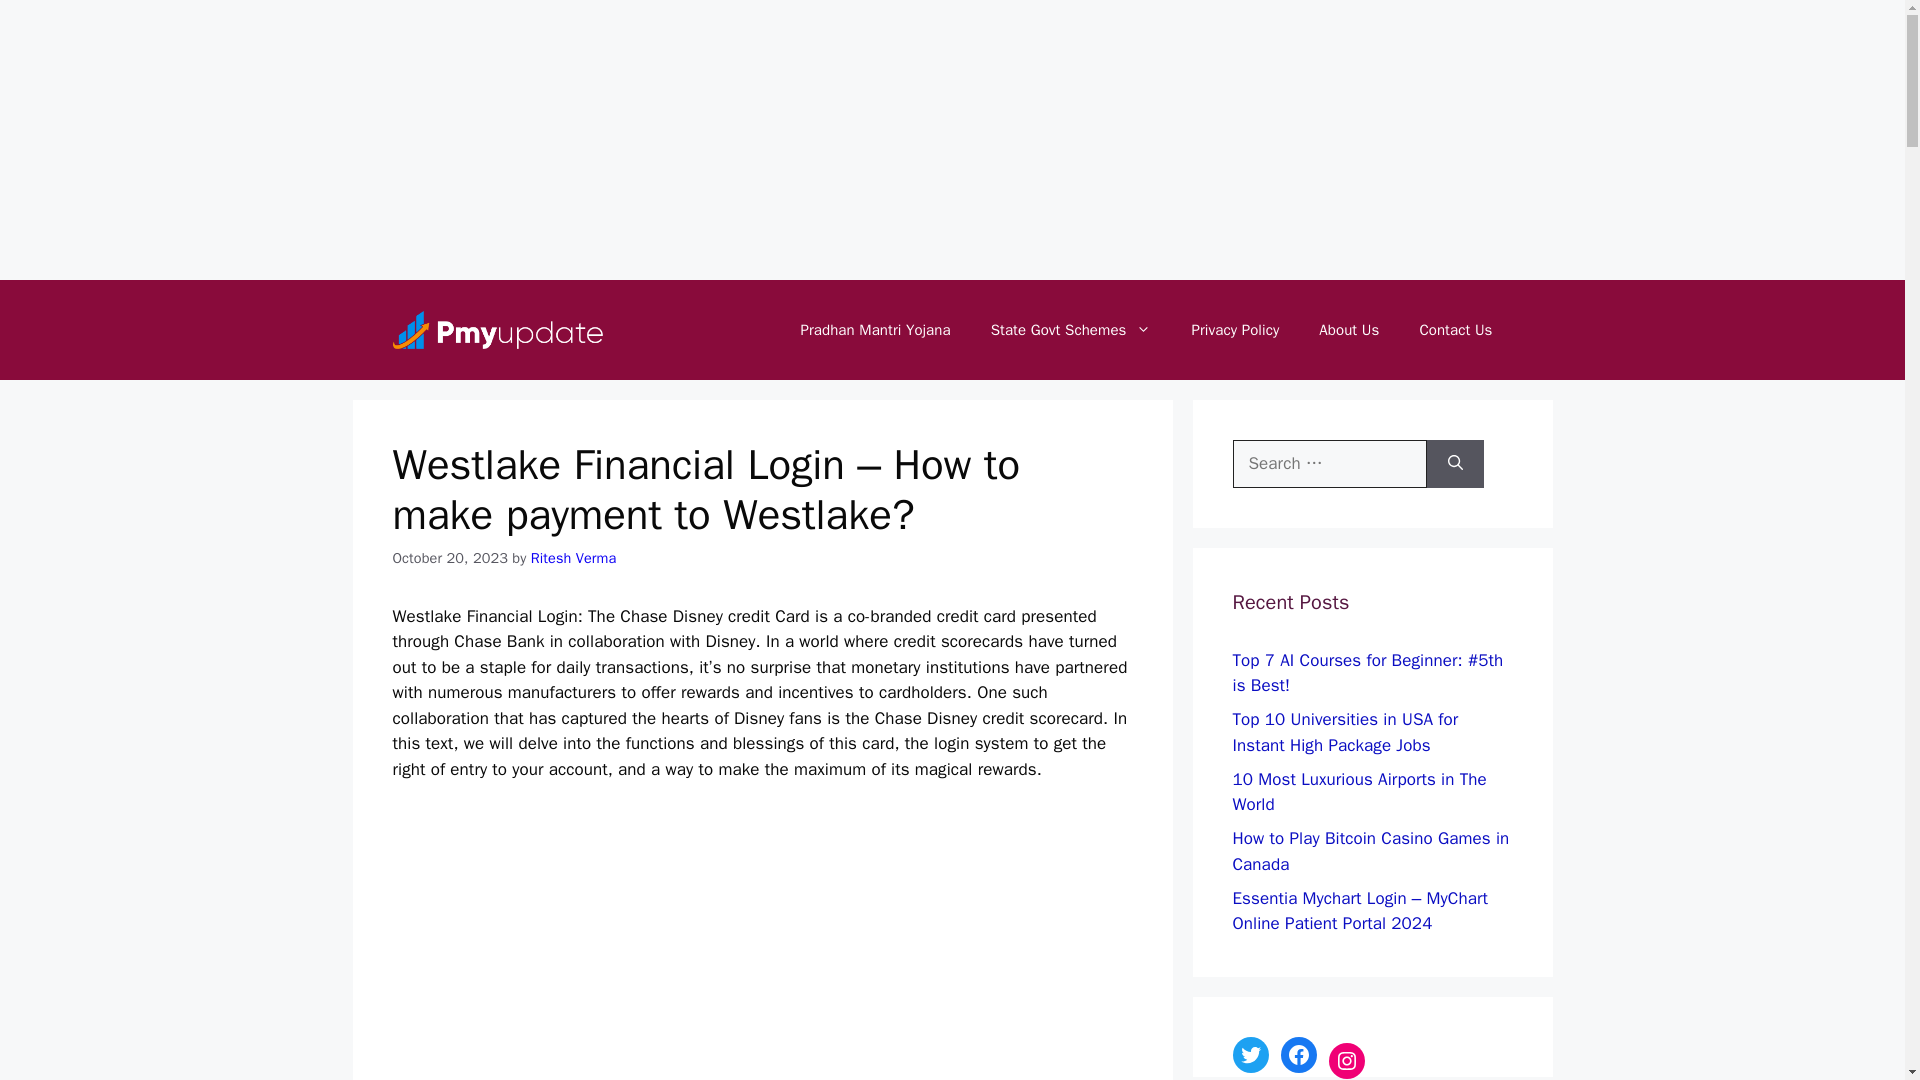  Describe the element at coordinates (1329, 464) in the screenshot. I see `Search for:` at that location.